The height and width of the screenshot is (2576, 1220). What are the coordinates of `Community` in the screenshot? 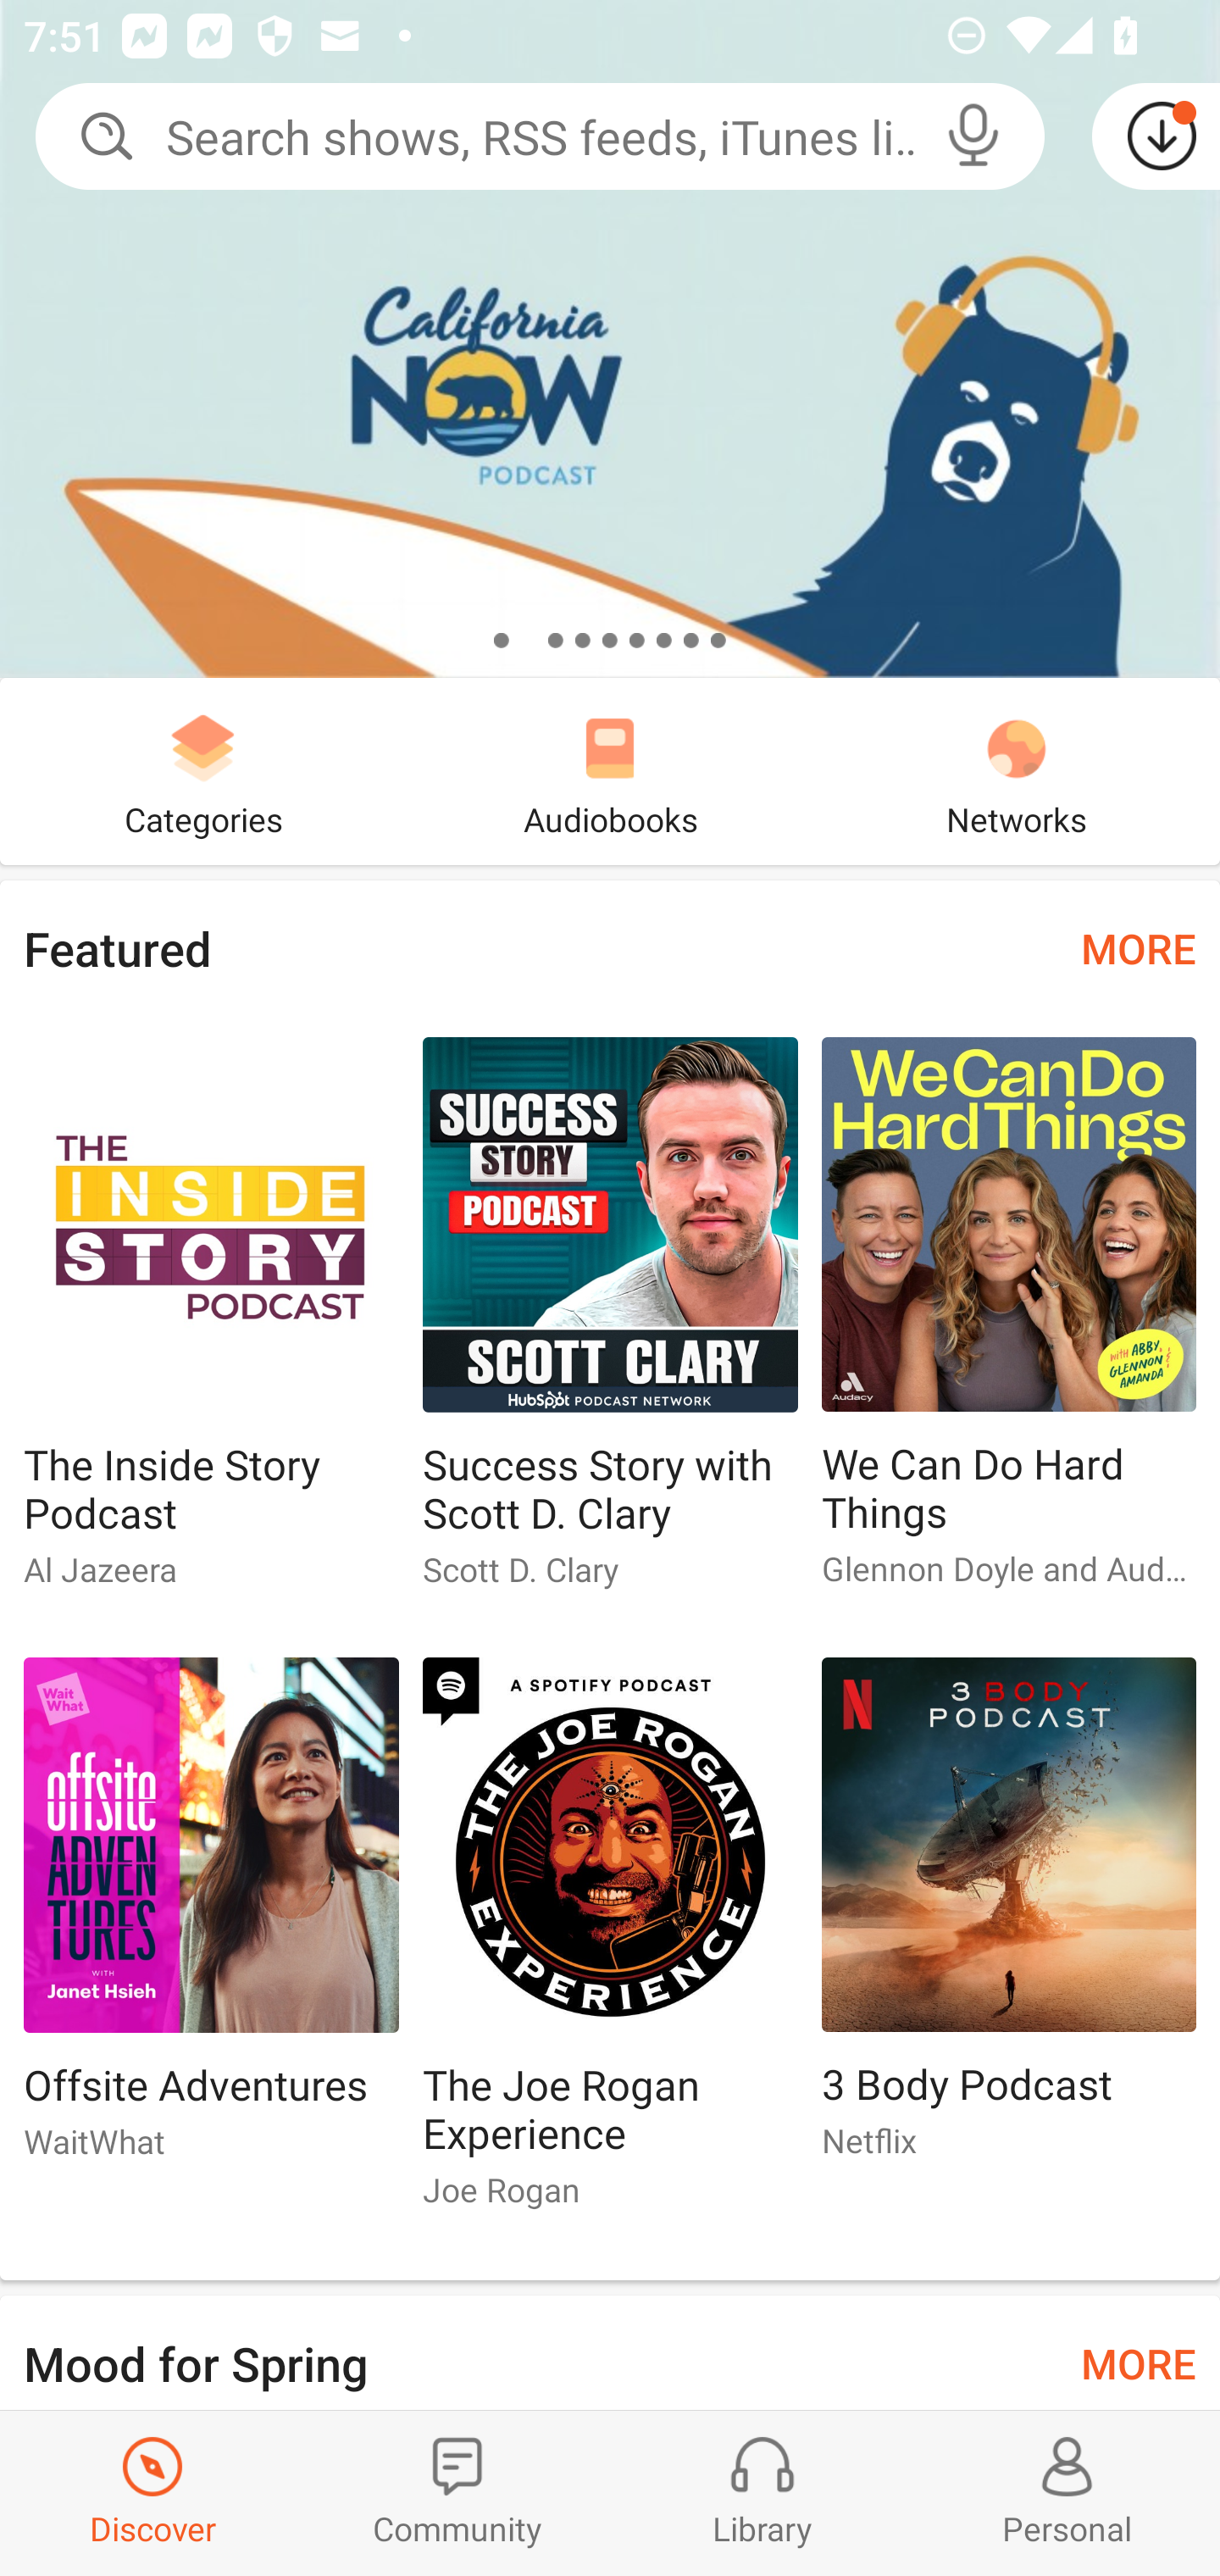 It's located at (457, 2493).